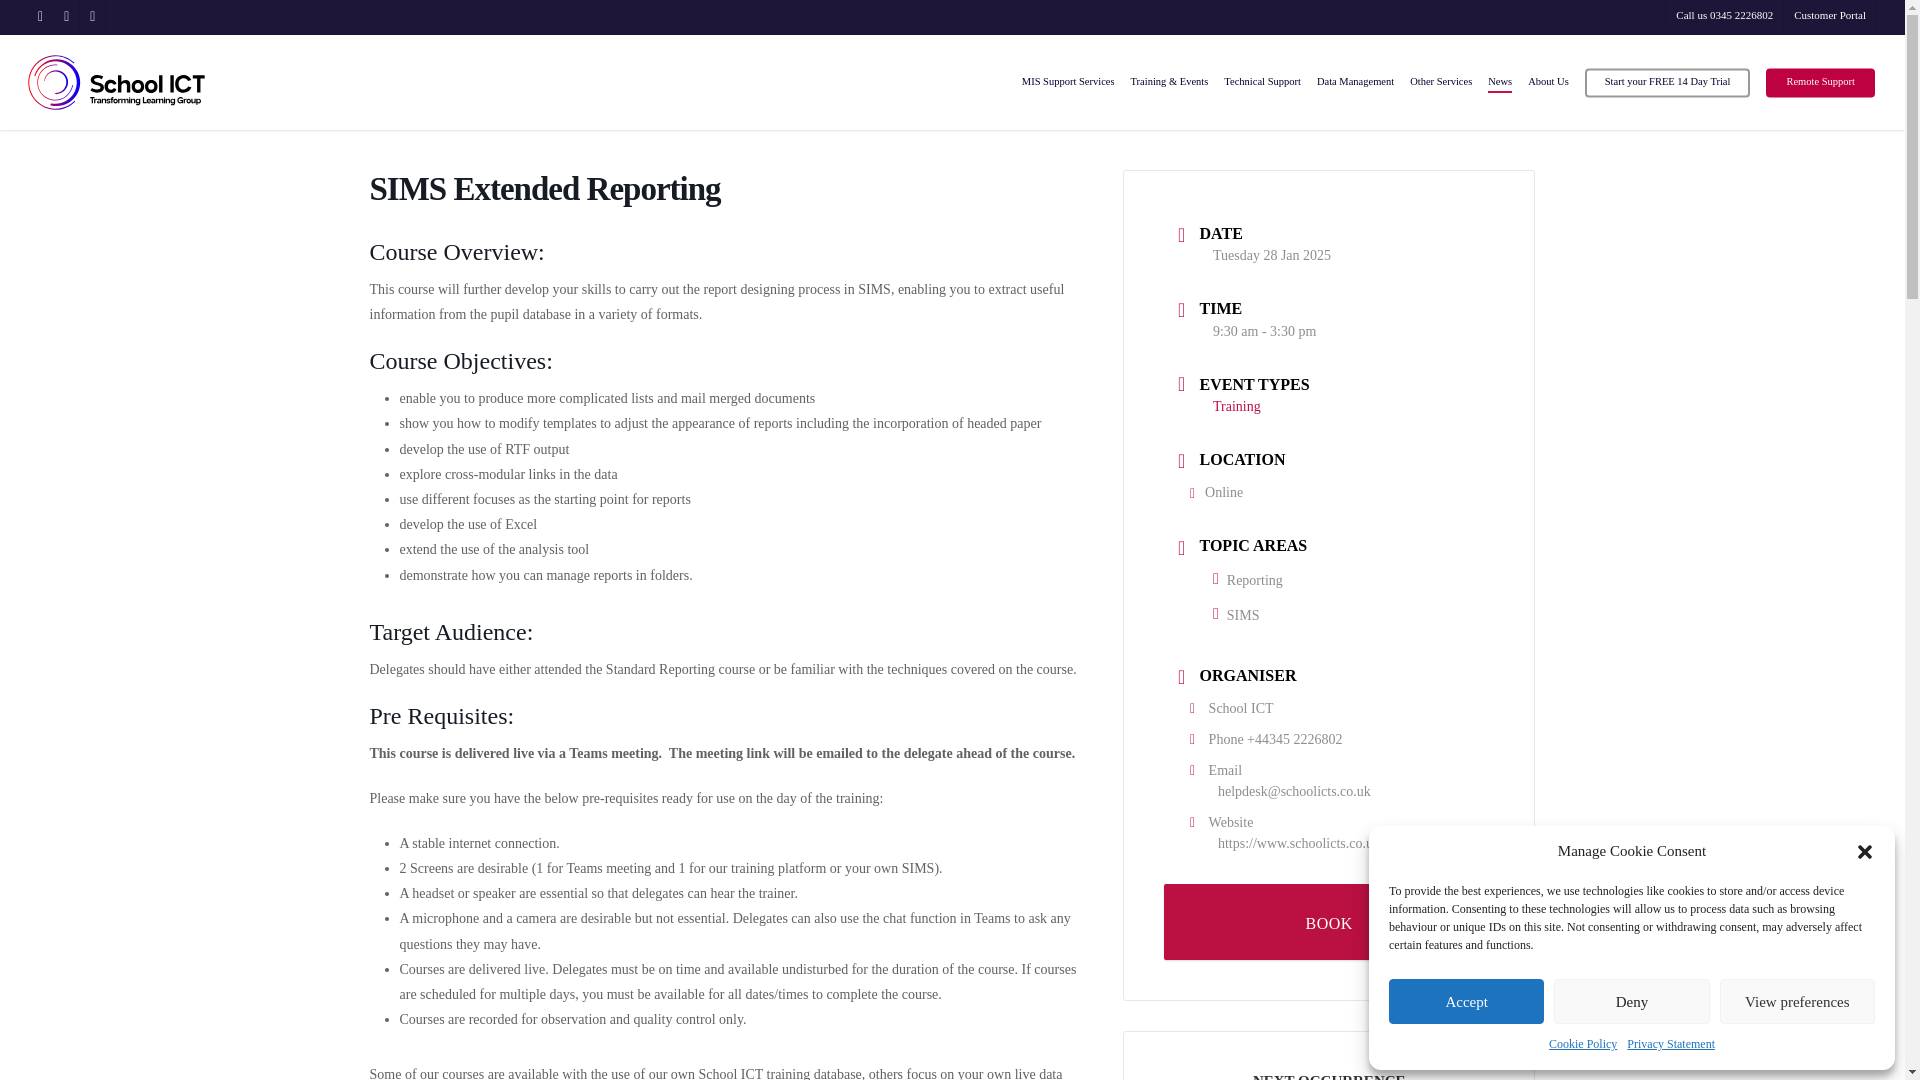  Describe the element at coordinates (1355, 82) in the screenshot. I see `Data Management` at that location.